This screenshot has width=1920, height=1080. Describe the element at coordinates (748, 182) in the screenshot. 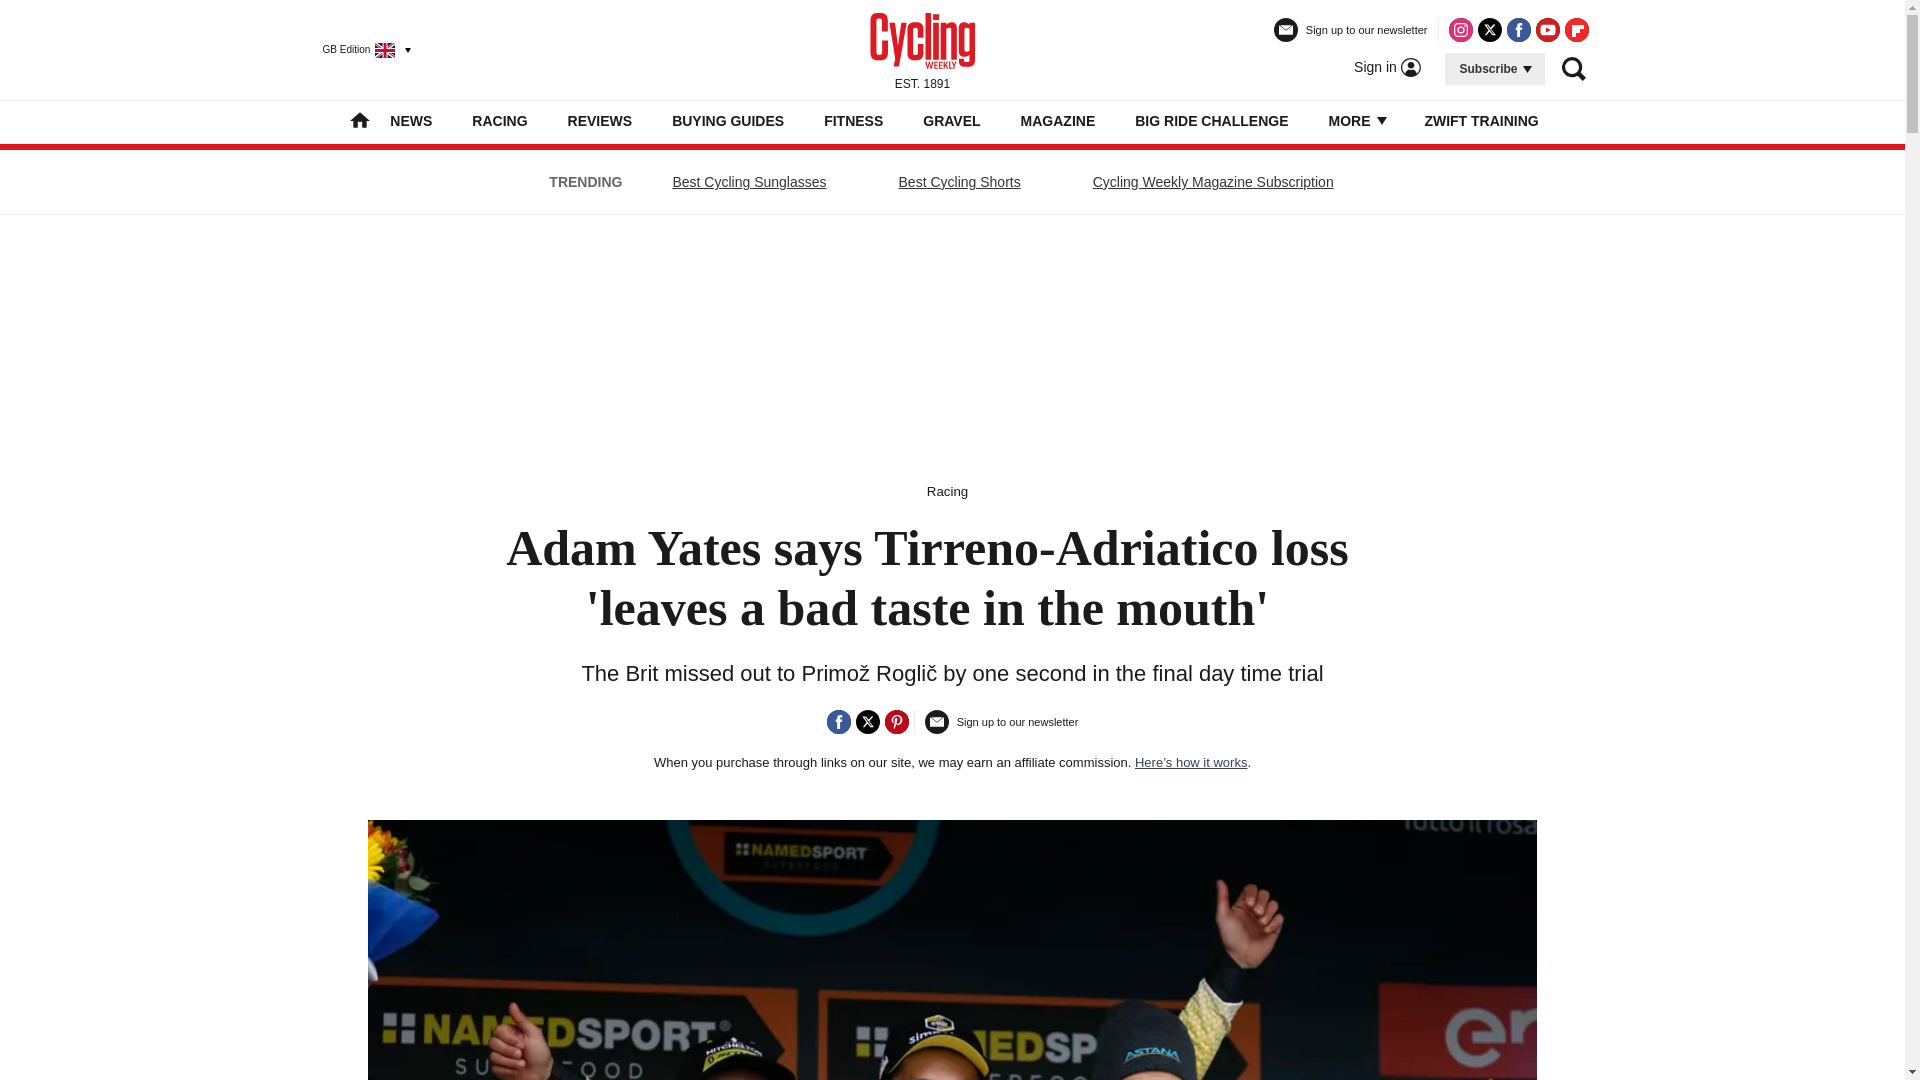

I see `Best Cycling Sunglasses` at that location.